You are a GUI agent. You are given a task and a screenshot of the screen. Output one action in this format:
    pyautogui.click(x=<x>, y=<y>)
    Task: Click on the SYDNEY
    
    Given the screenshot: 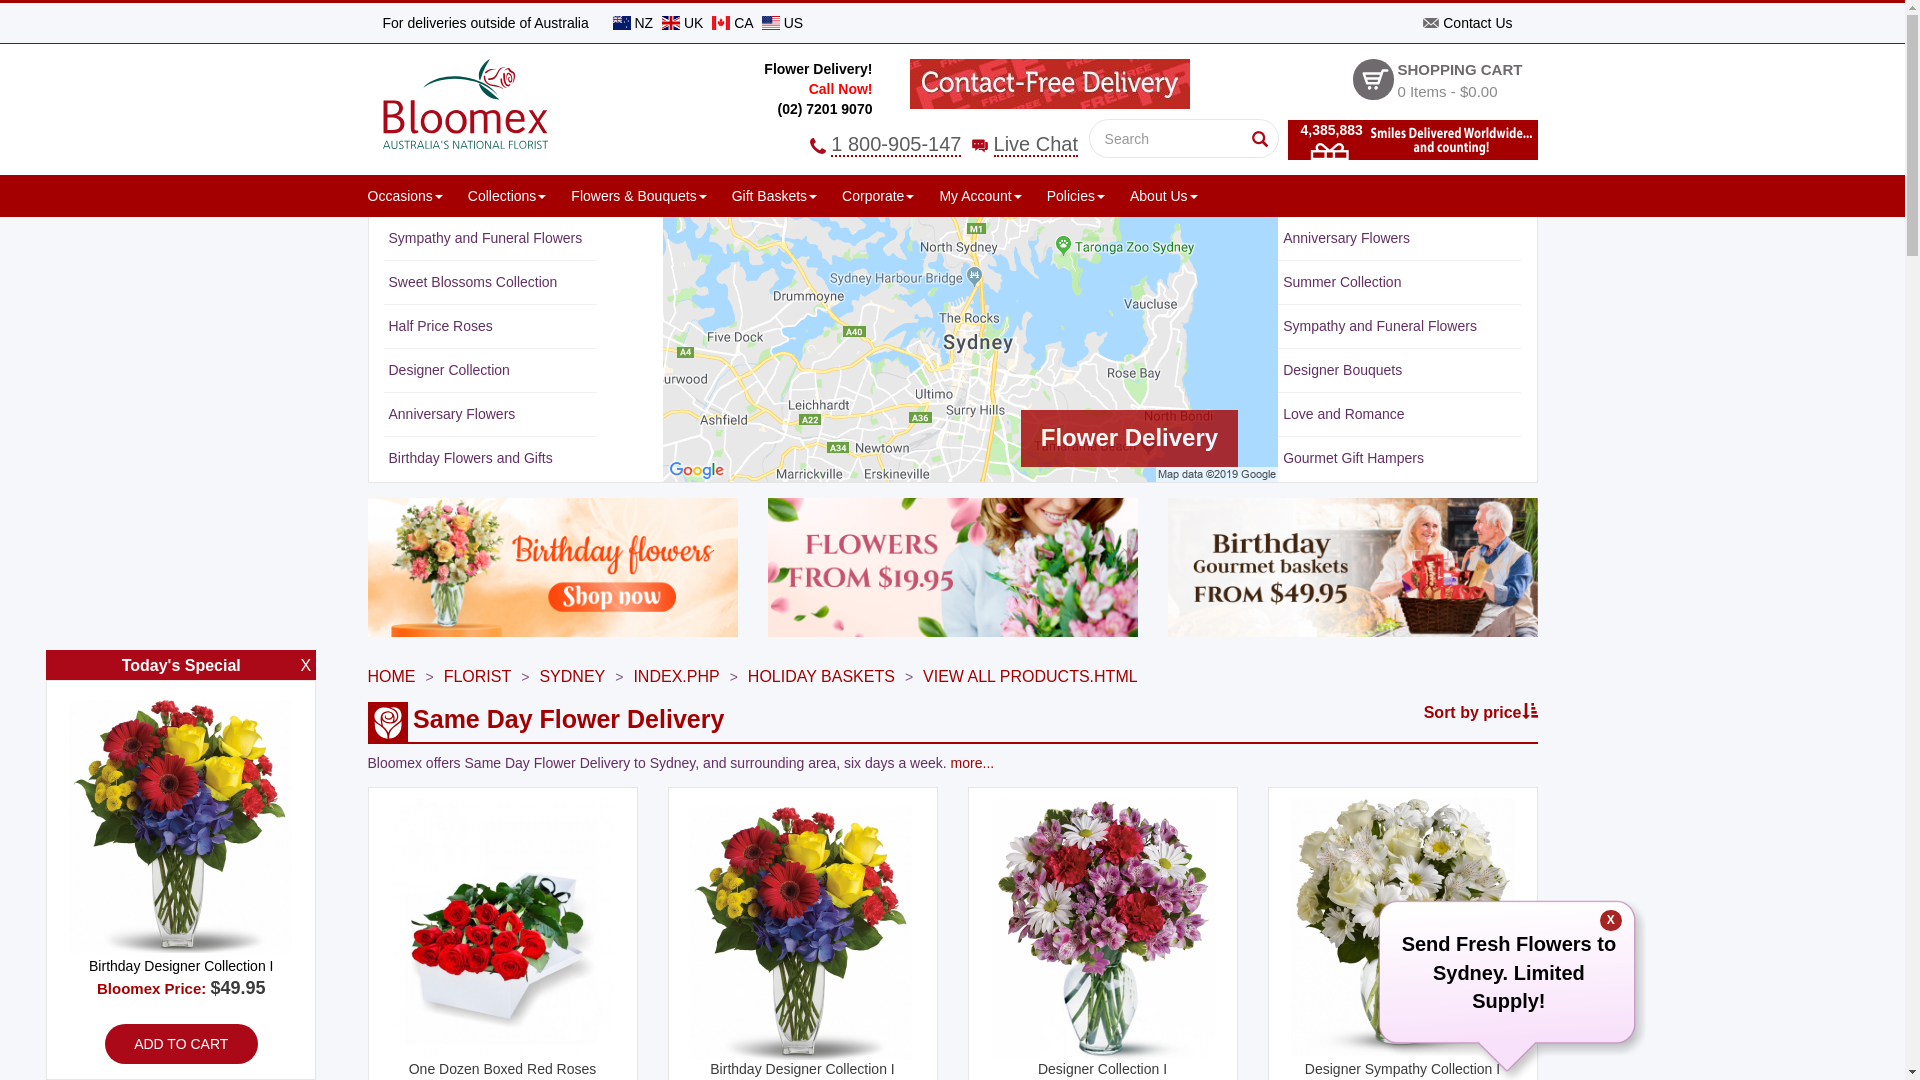 What is the action you would take?
    pyautogui.click(x=572, y=676)
    